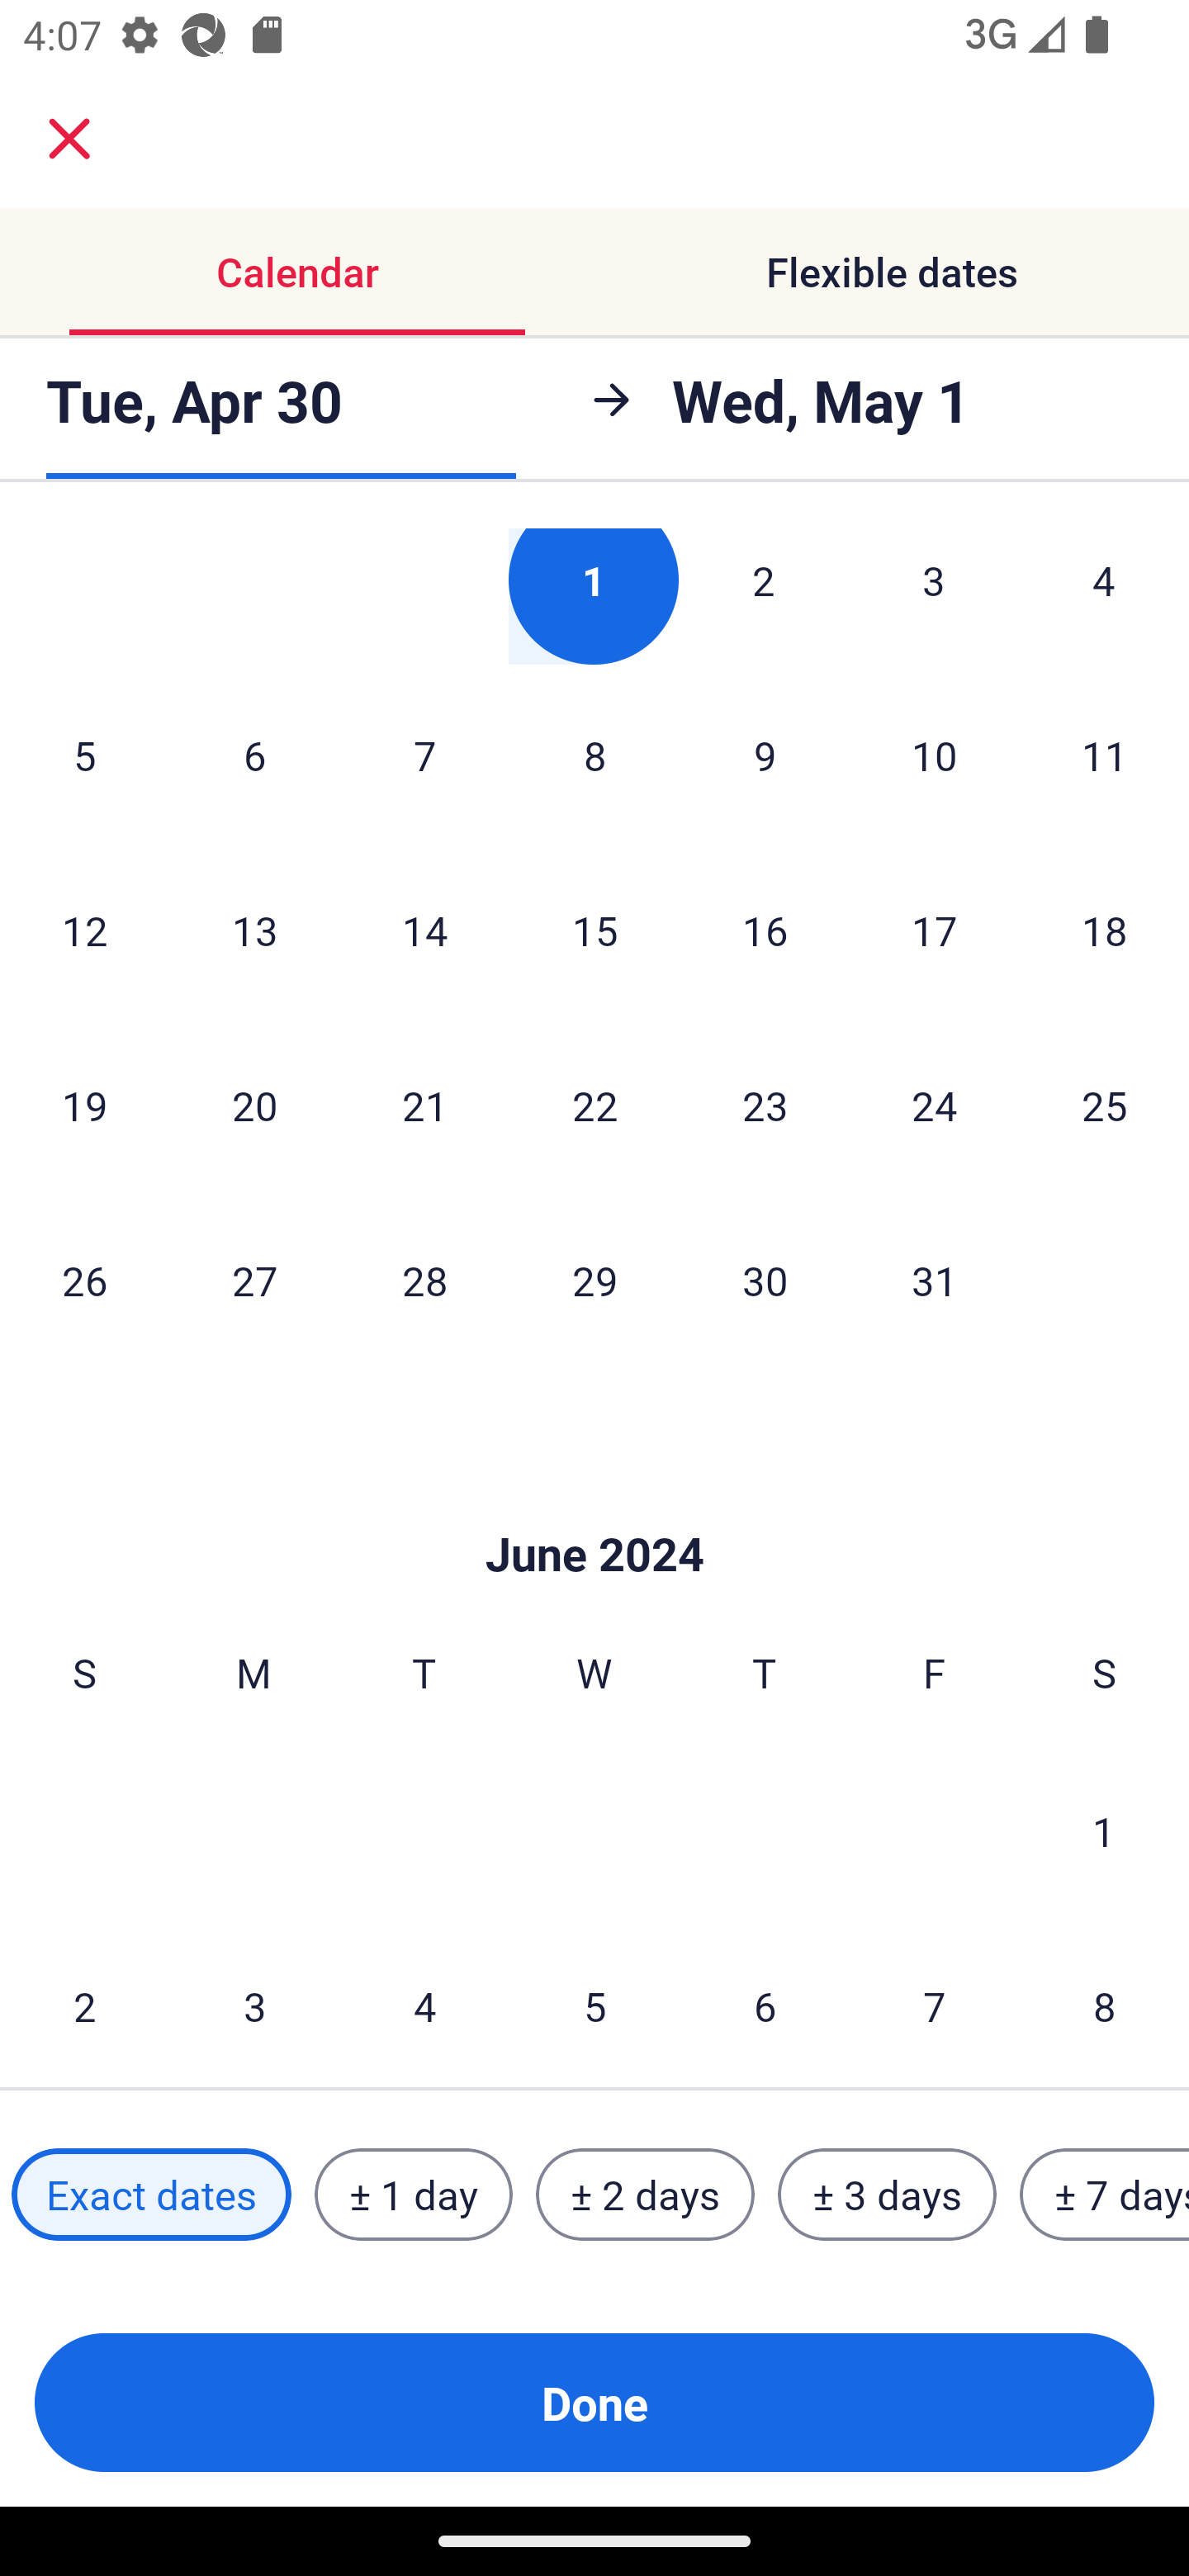 The height and width of the screenshot is (2576, 1189). Describe the element at coordinates (935, 930) in the screenshot. I see `17 Friday, May 17, 2024` at that location.